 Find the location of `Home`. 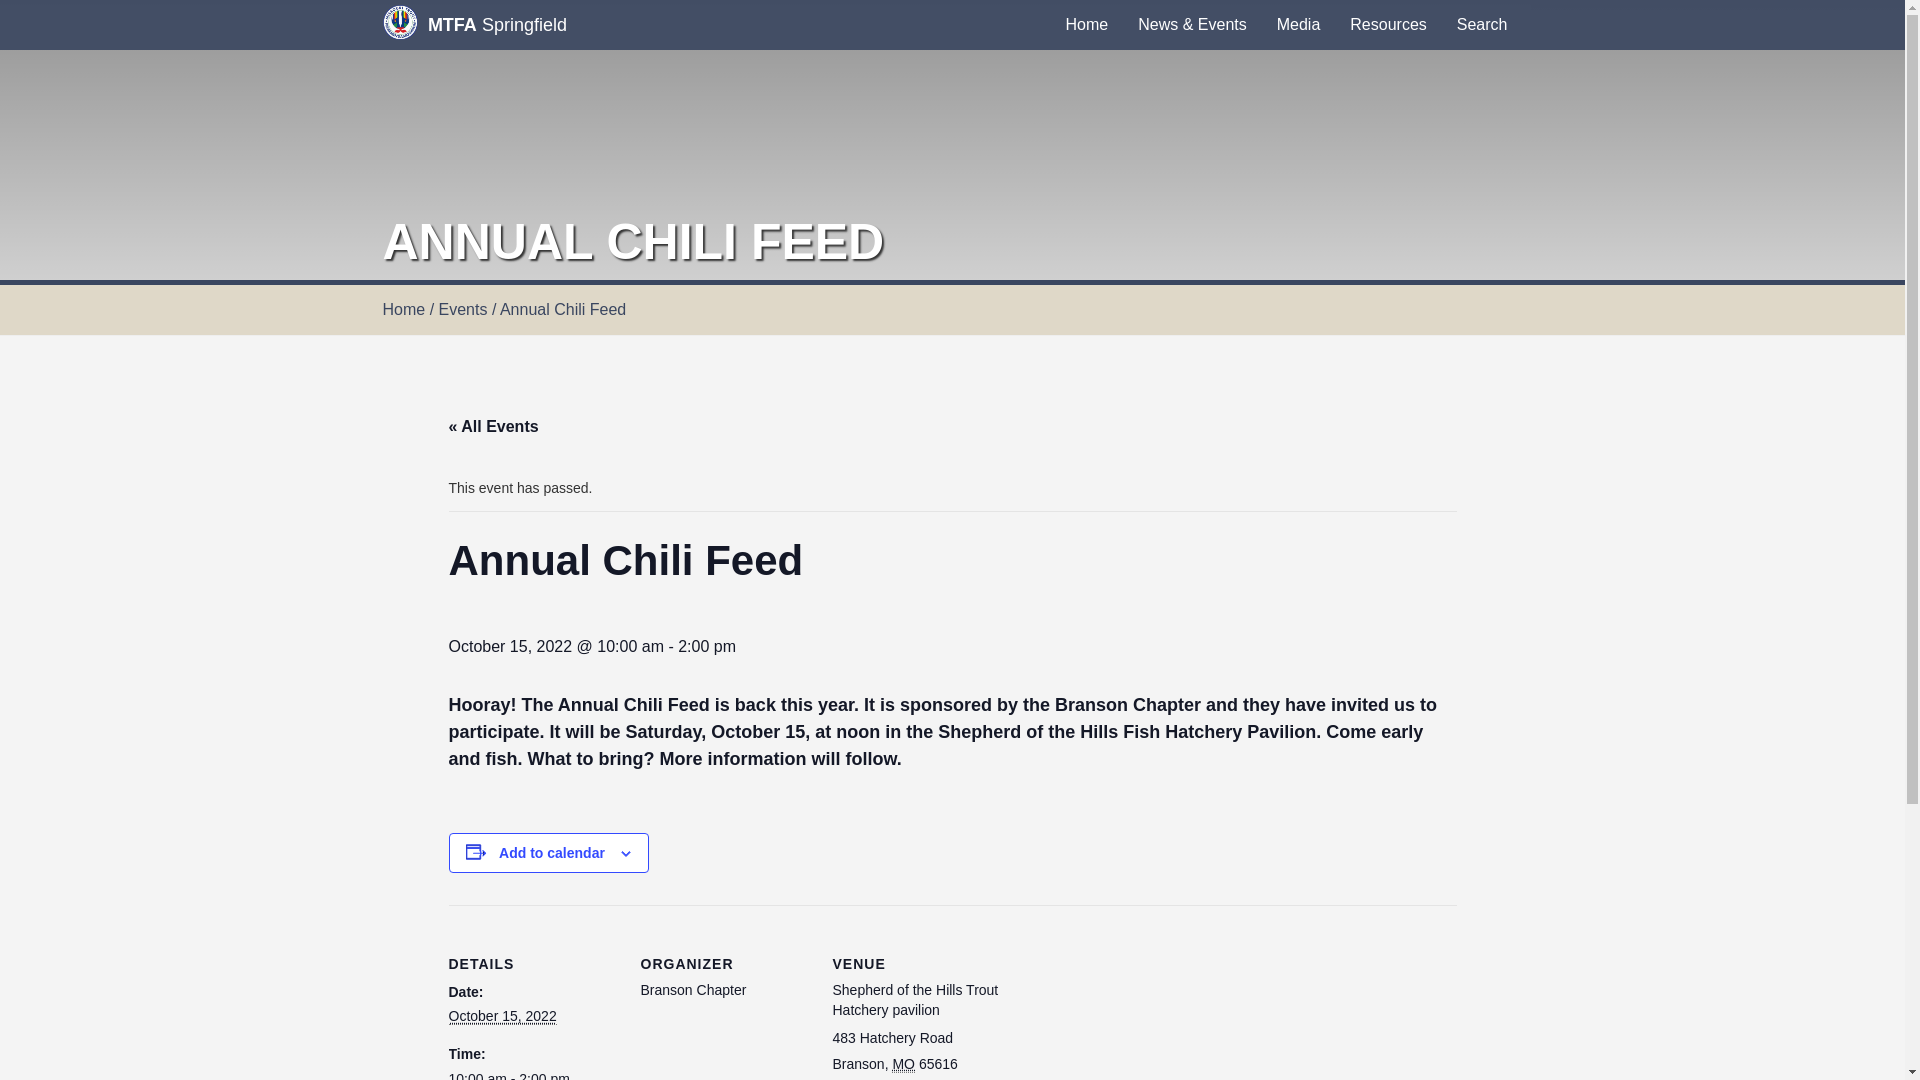

Home is located at coordinates (1086, 24).